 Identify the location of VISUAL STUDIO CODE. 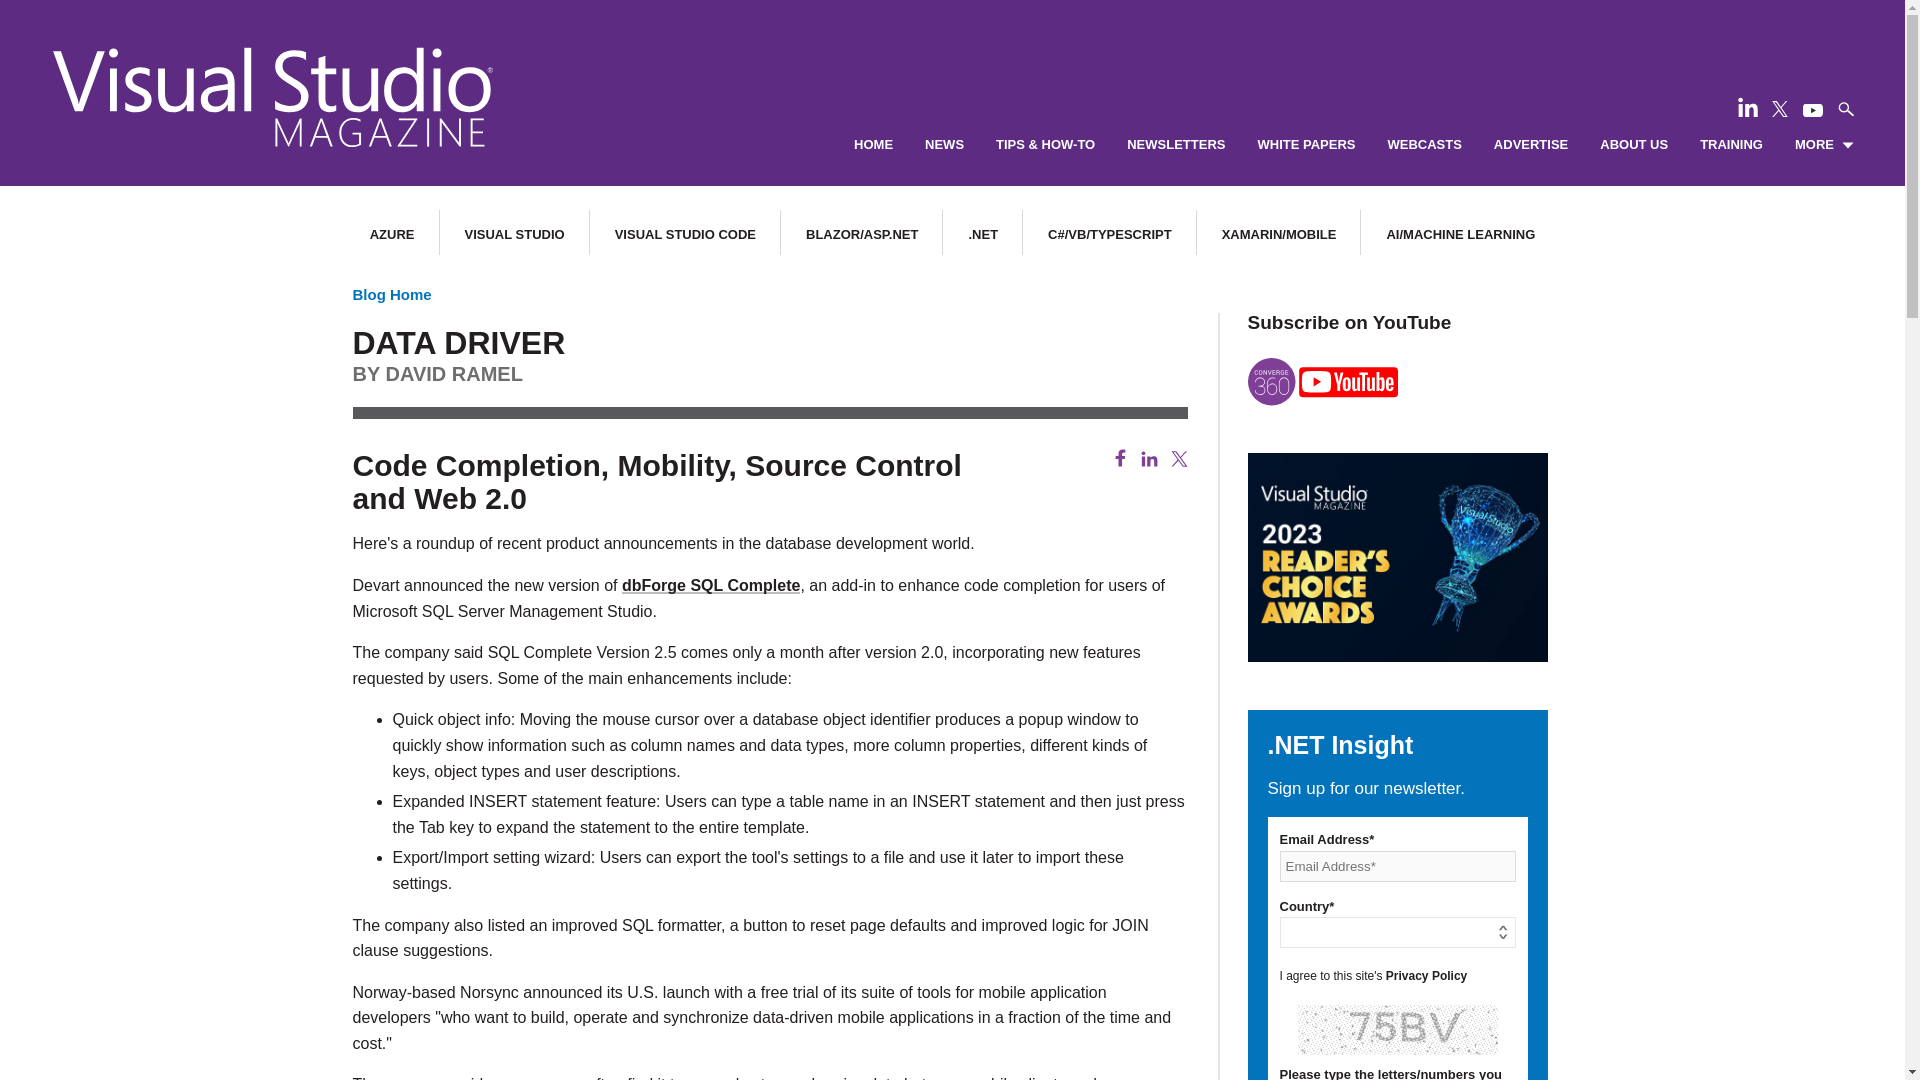
(685, 234).